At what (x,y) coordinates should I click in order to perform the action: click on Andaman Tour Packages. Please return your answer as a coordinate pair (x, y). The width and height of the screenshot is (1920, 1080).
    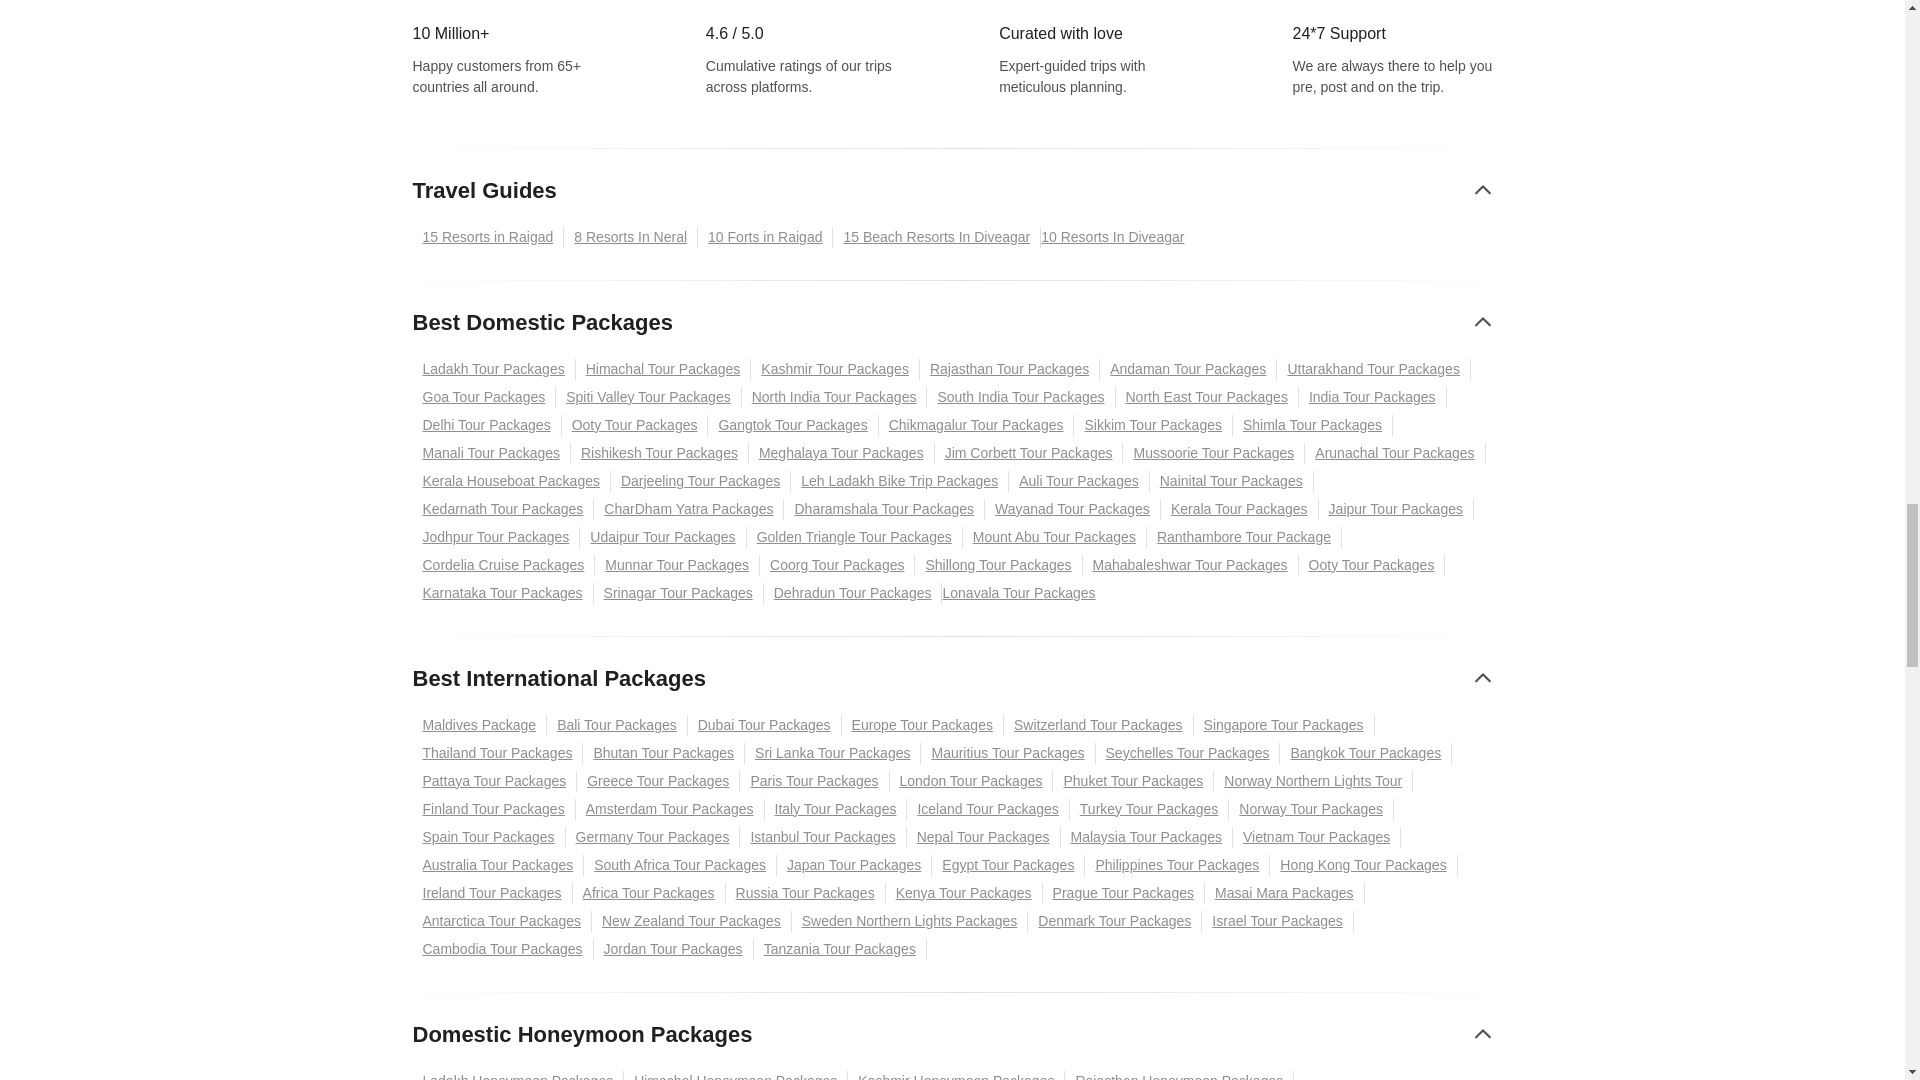
    Looking at the image, I should click on (1188, 369).